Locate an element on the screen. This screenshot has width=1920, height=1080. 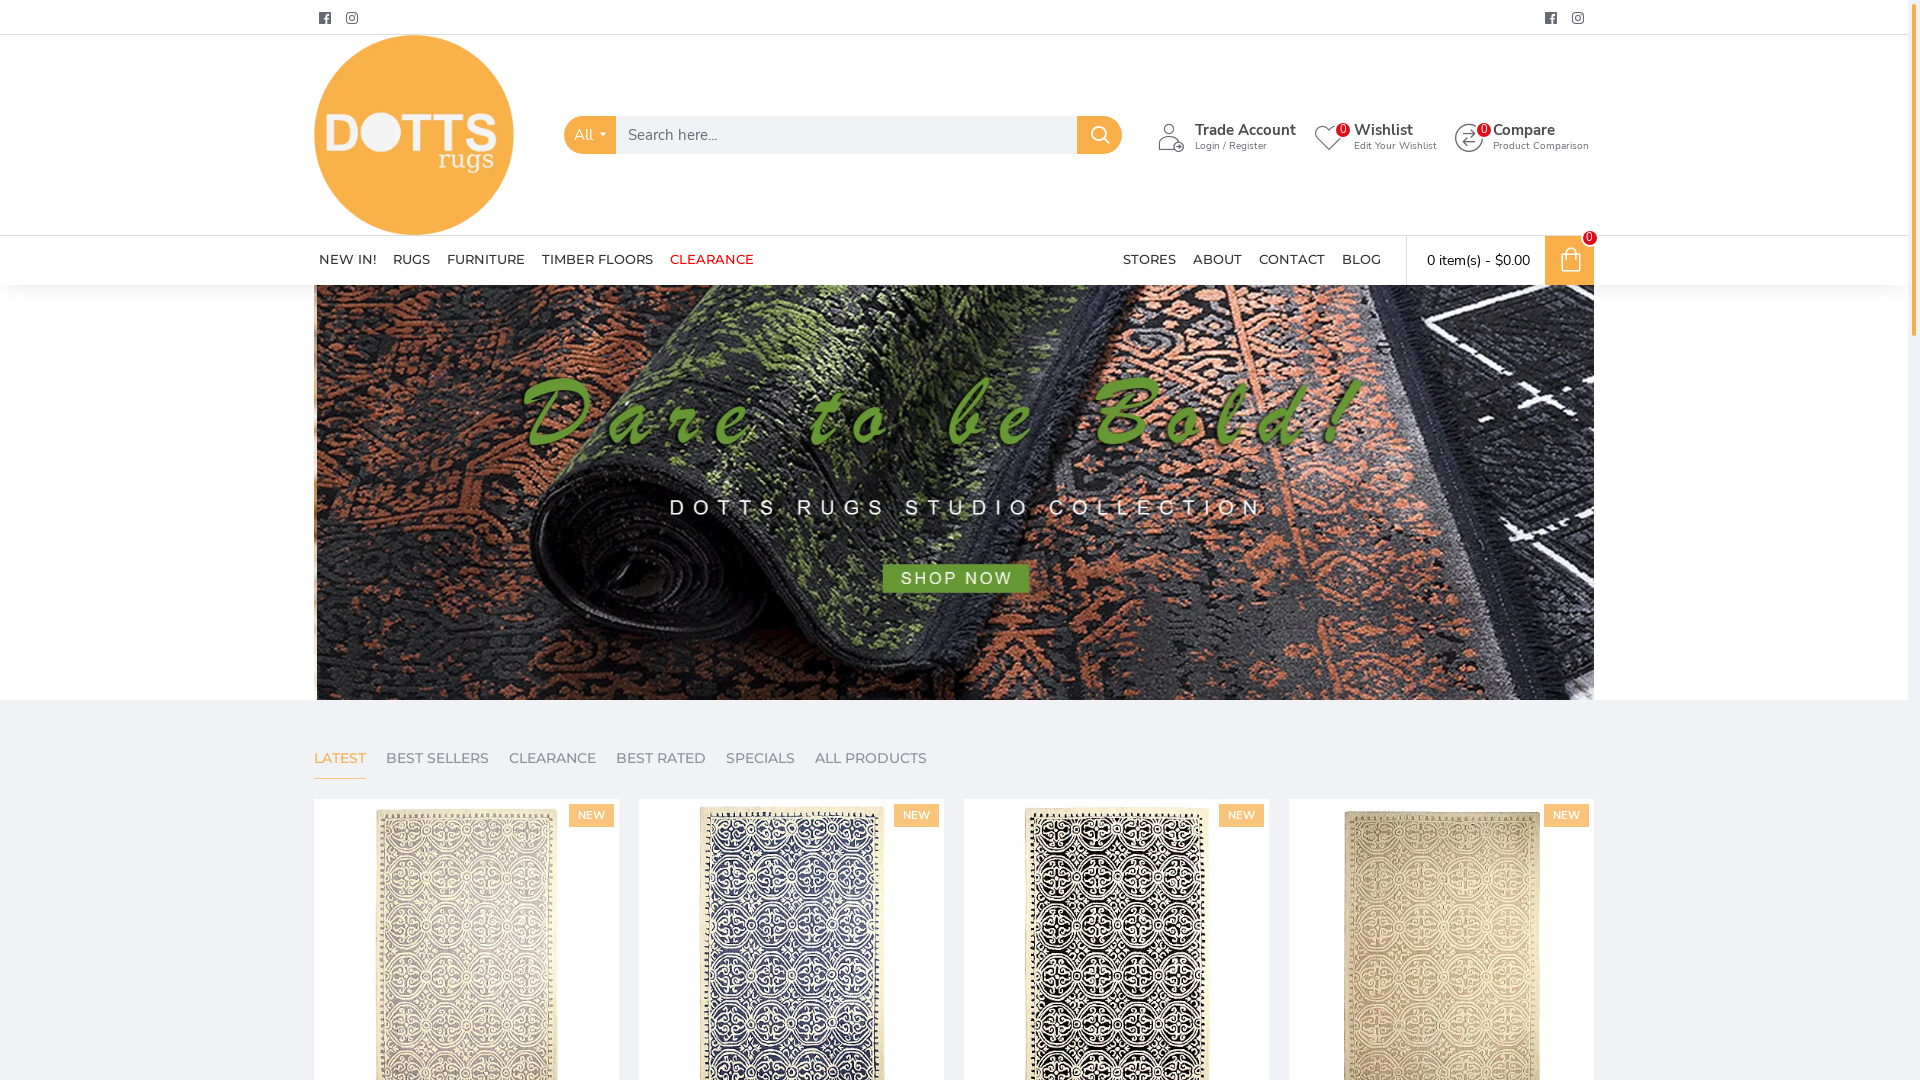
BLOG is located at coordinates (1362, 260).